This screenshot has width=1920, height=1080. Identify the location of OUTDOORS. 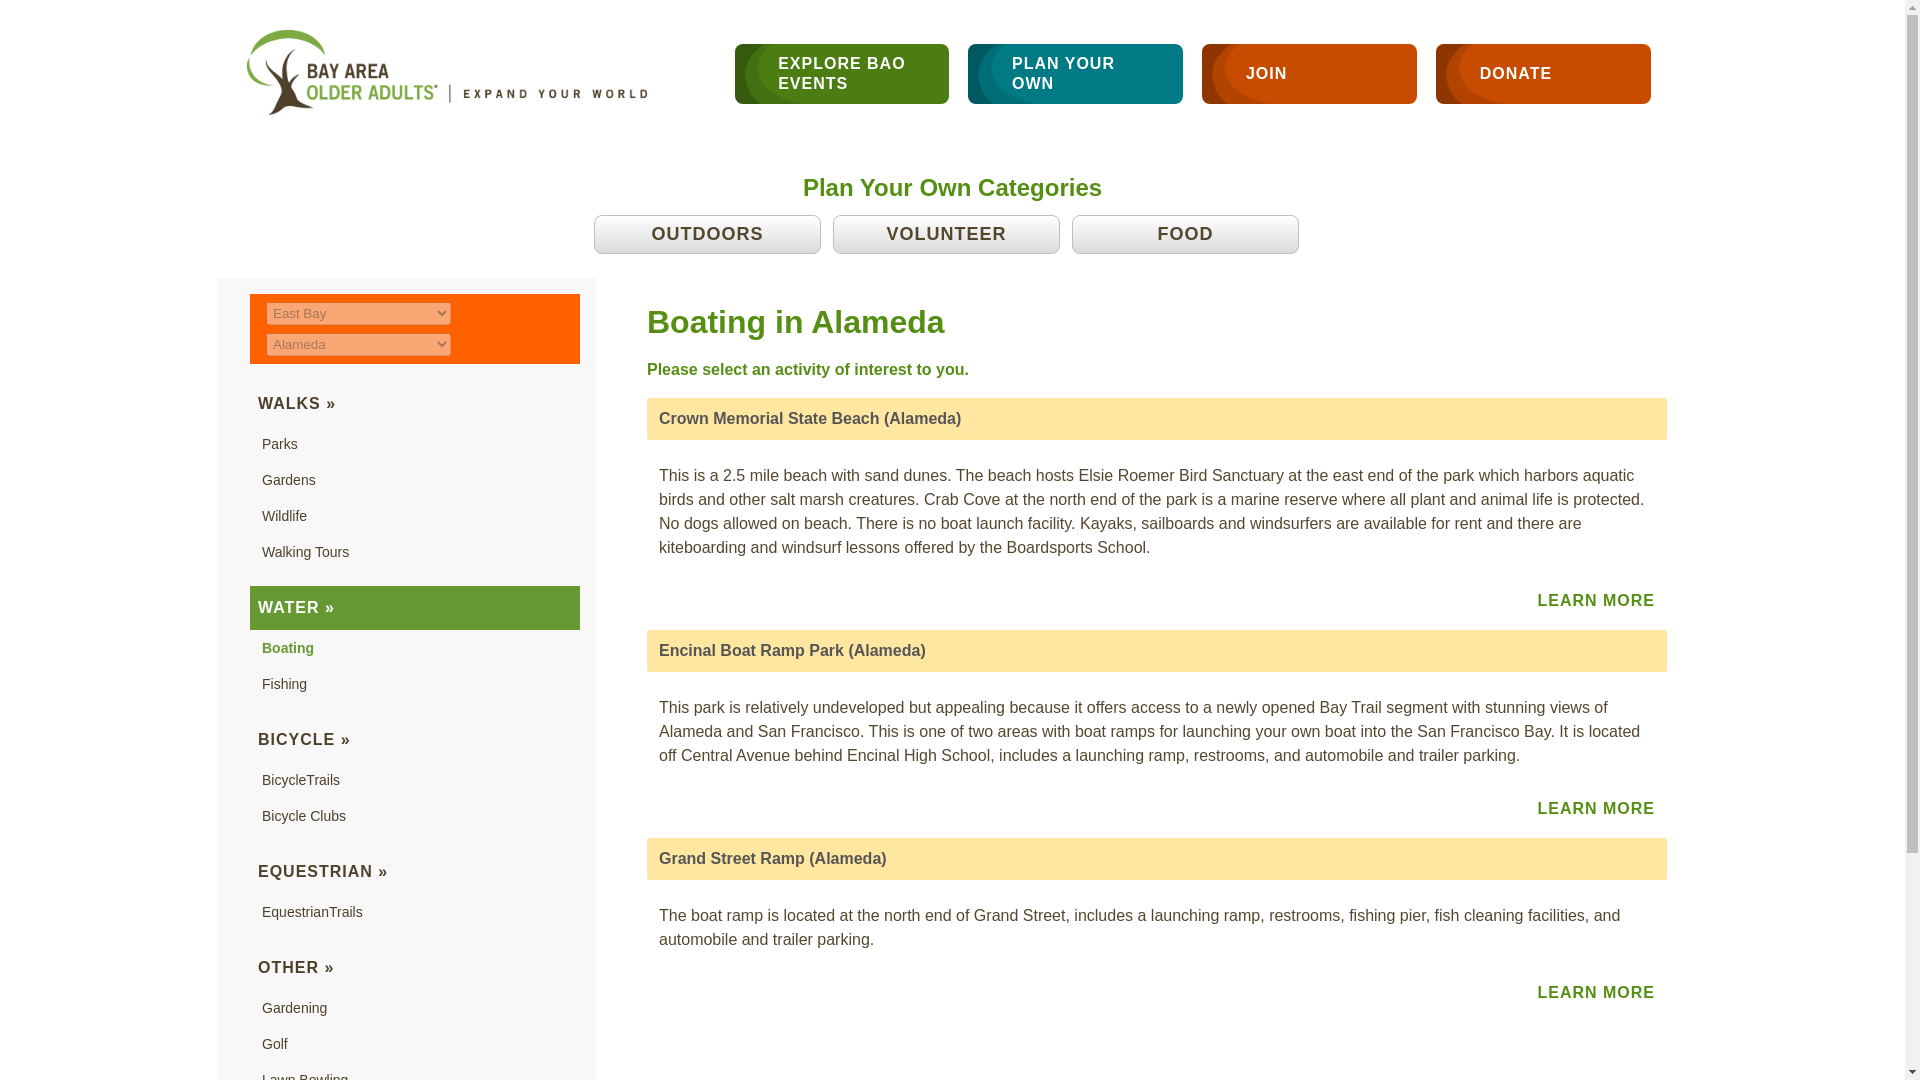
(707, 234).